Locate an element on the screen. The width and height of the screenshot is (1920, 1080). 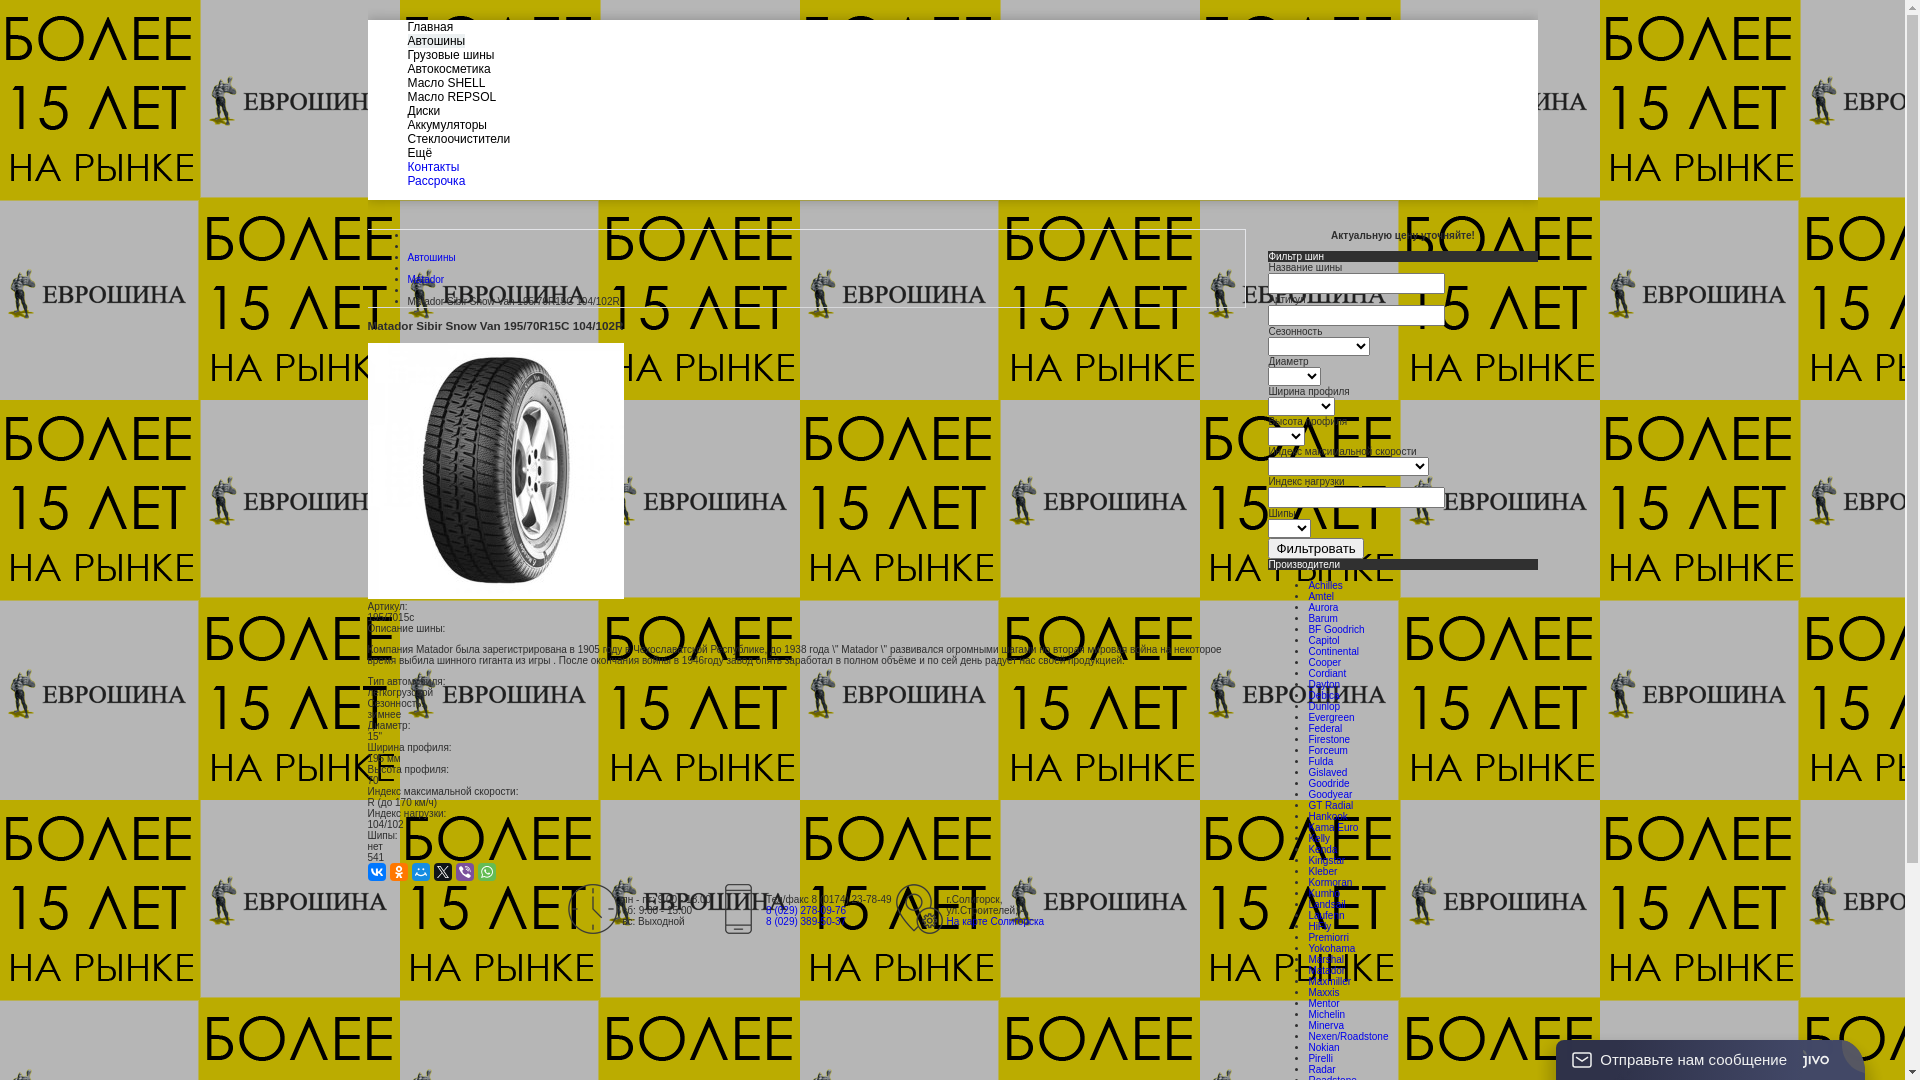
GT Radial is located at coordinates (1330, 806).